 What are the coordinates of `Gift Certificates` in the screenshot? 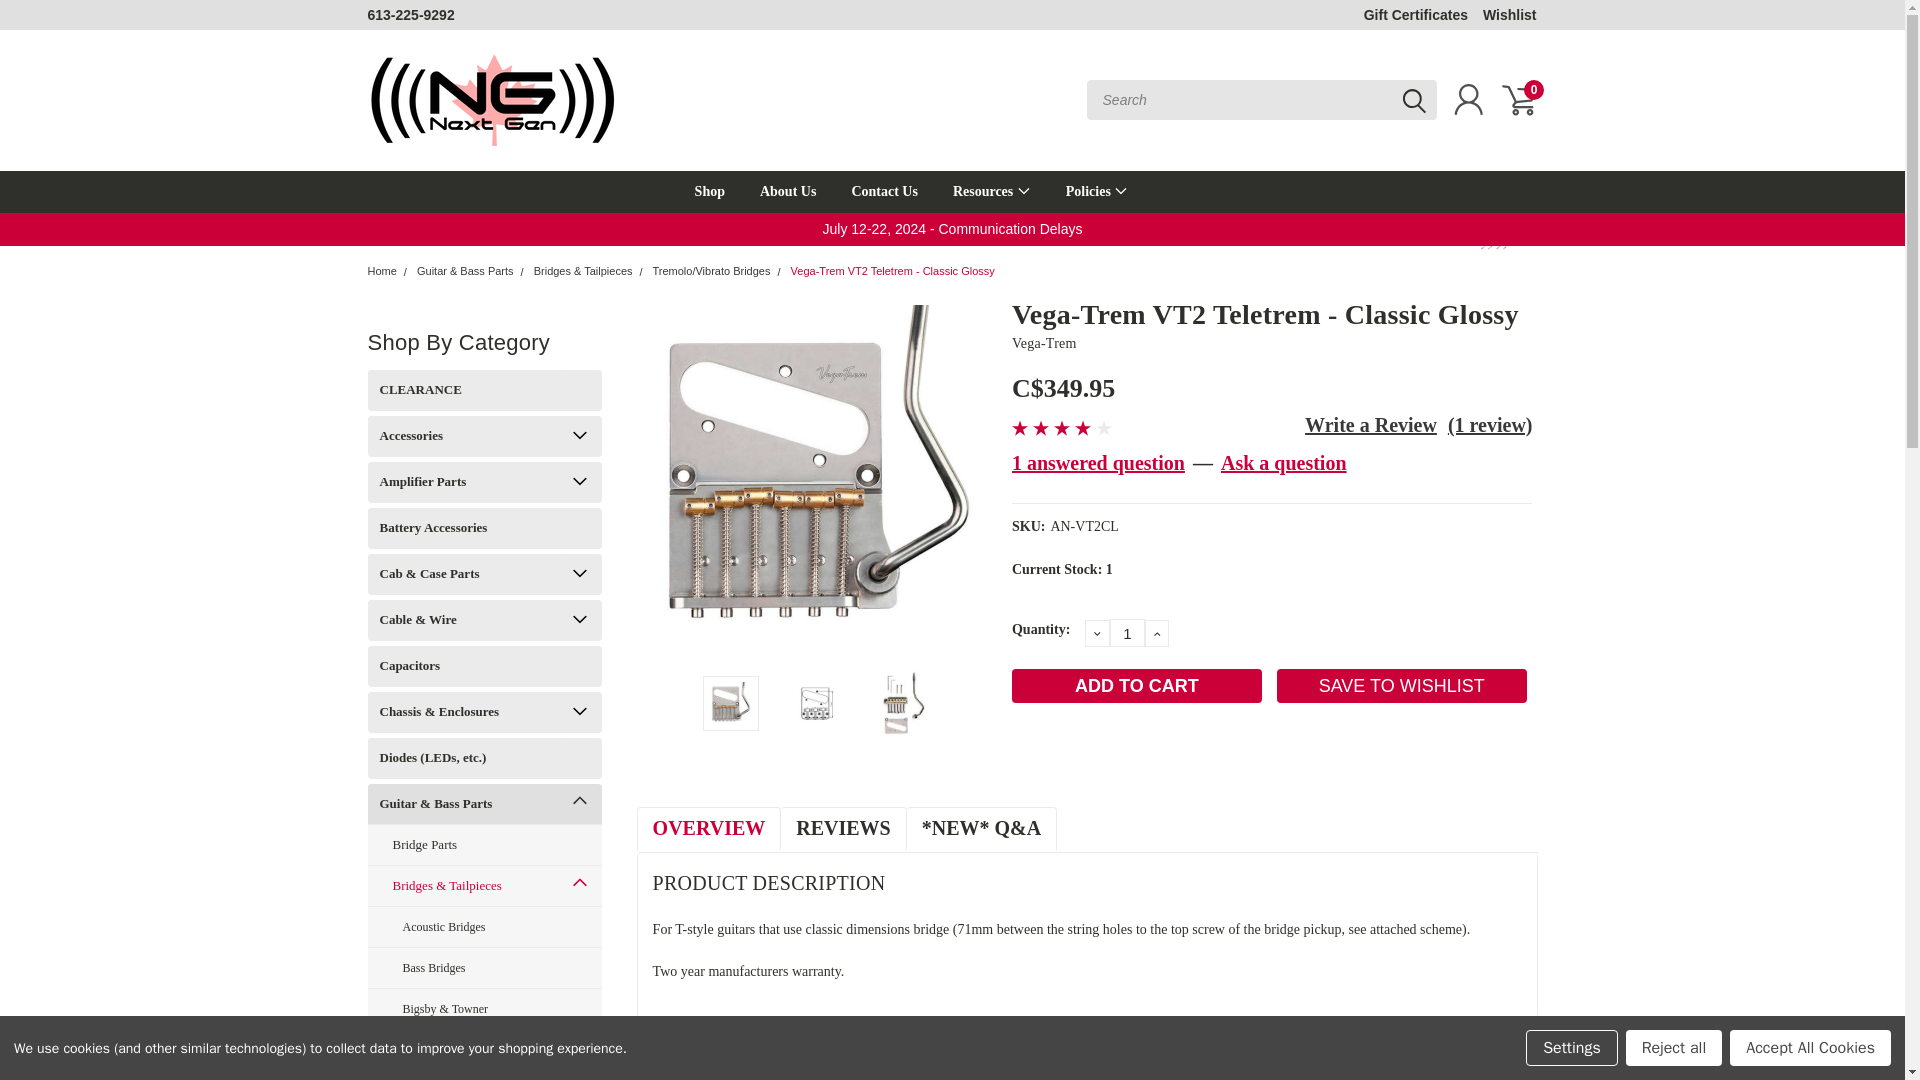 It's located at (1416, 14).